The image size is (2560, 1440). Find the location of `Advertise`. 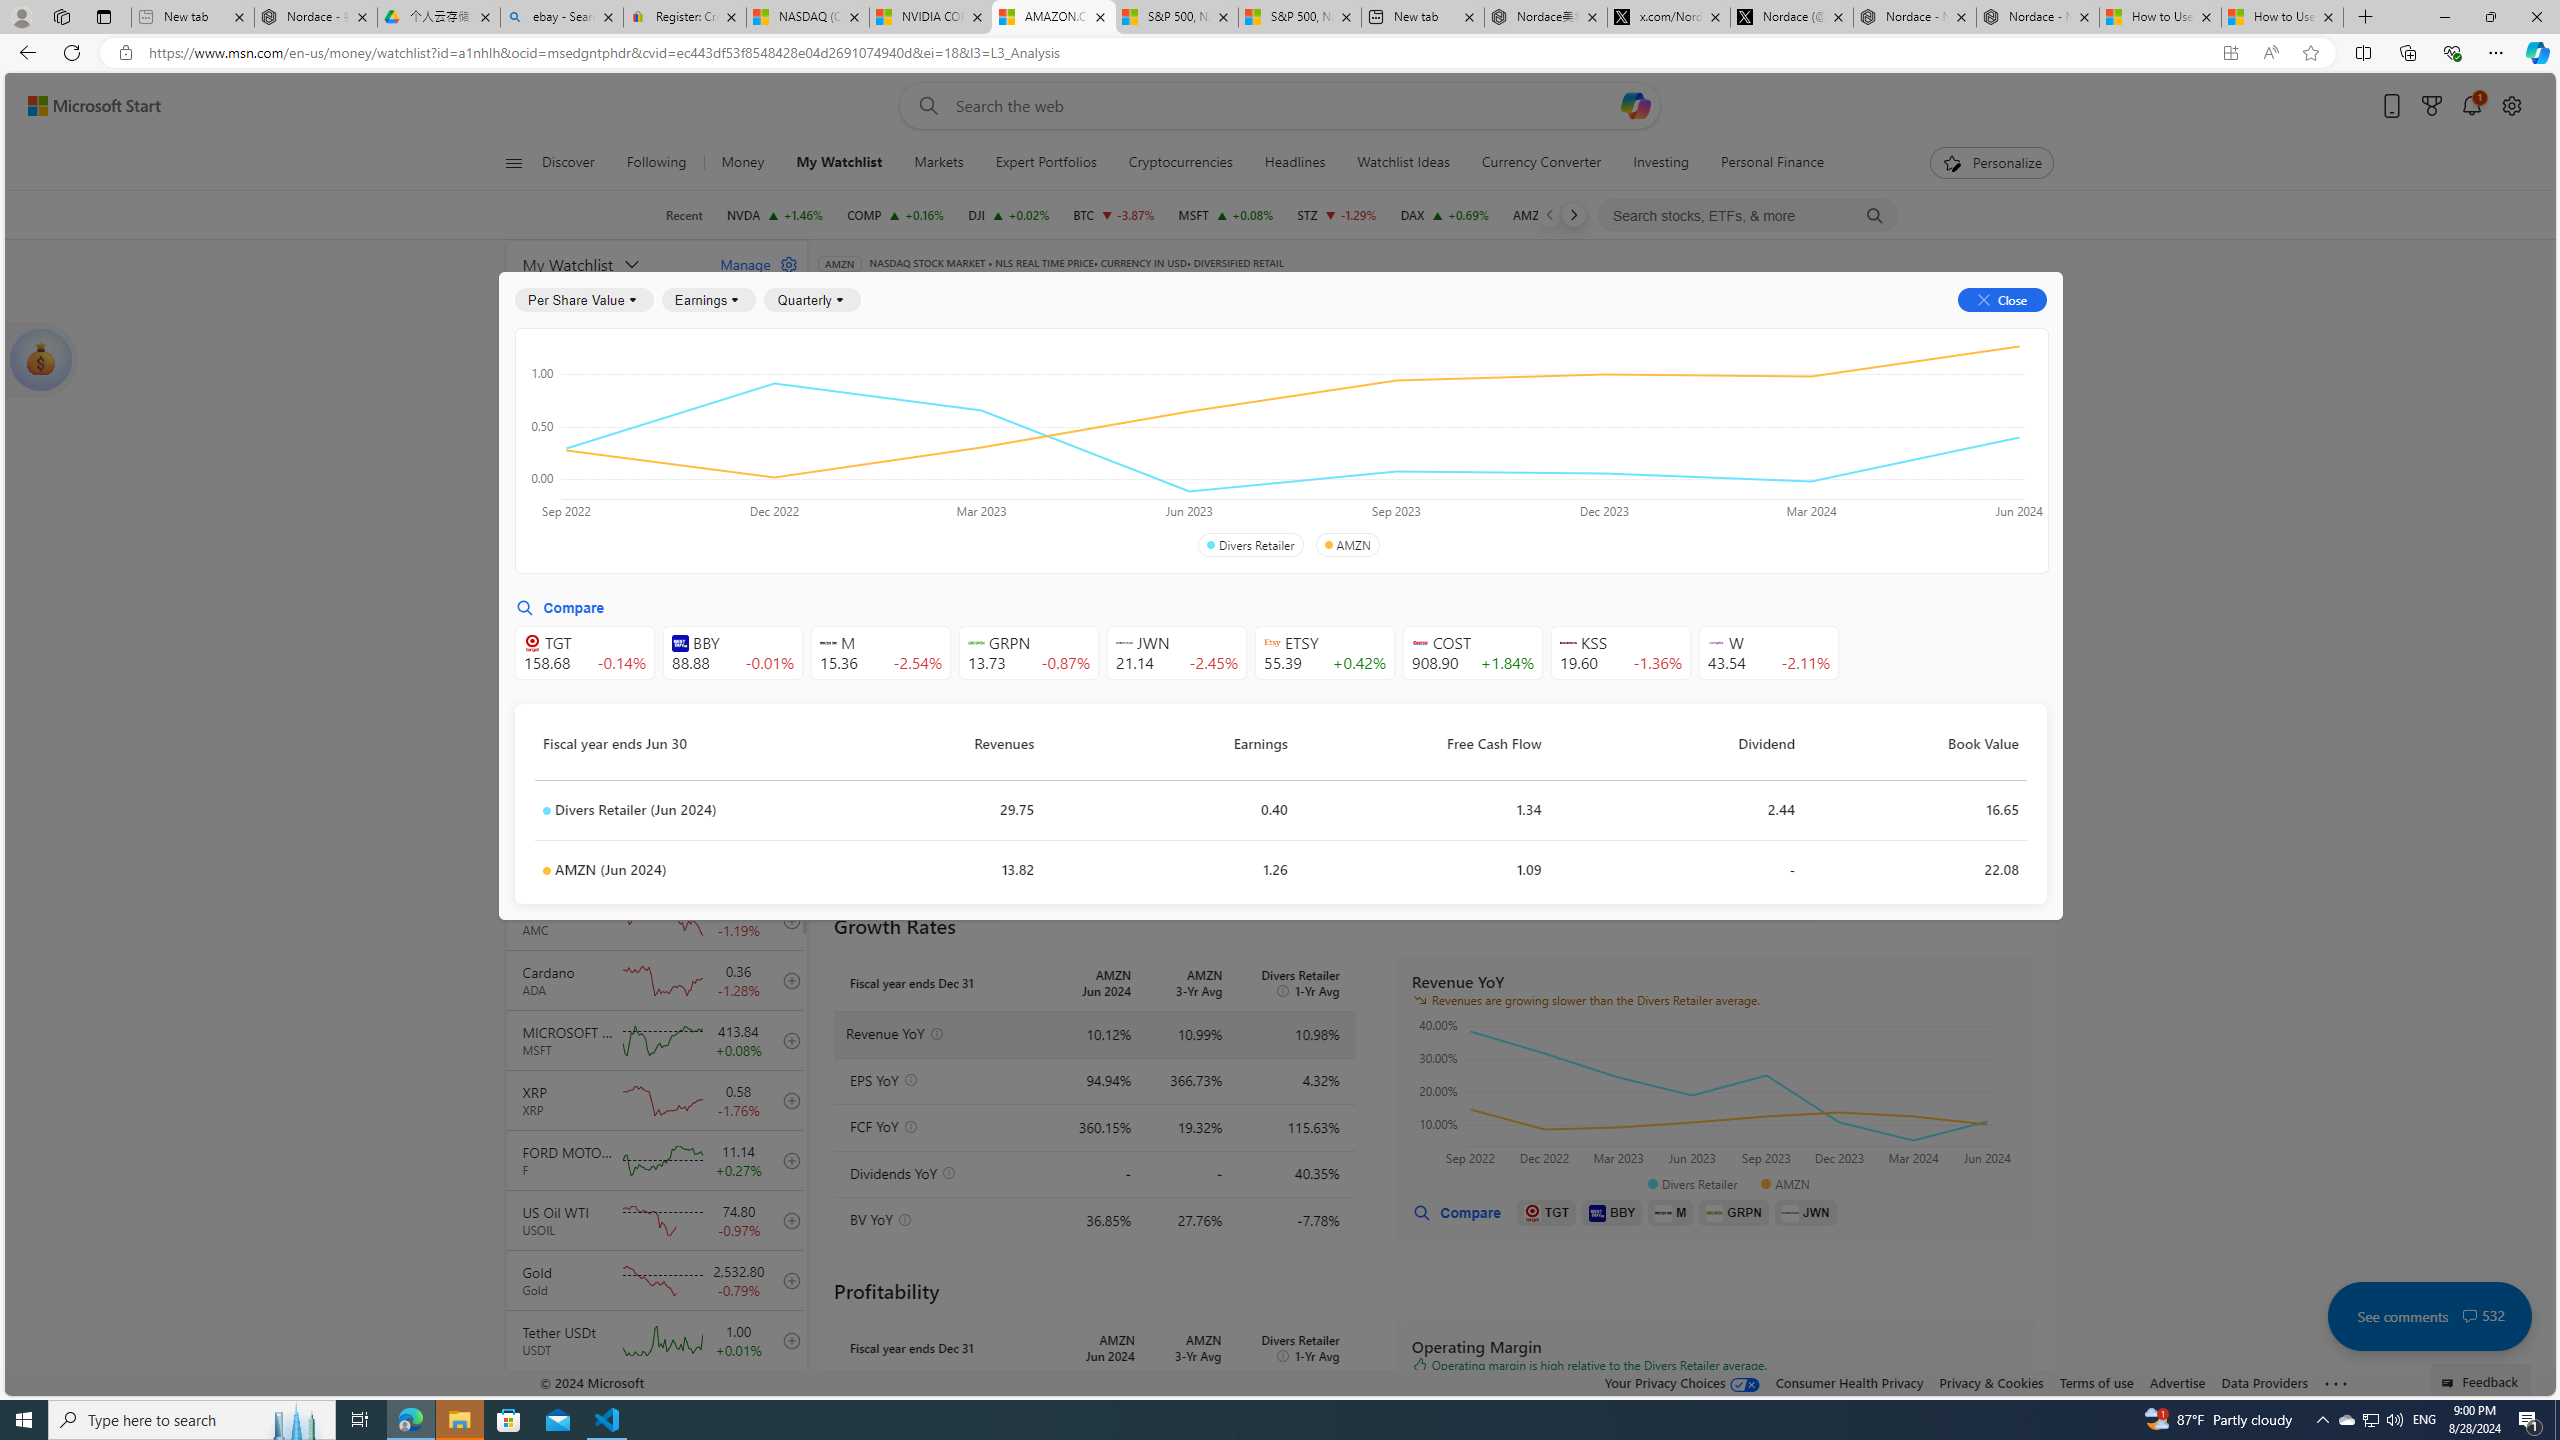

Advertise is located at coordinates (2176, 1382).